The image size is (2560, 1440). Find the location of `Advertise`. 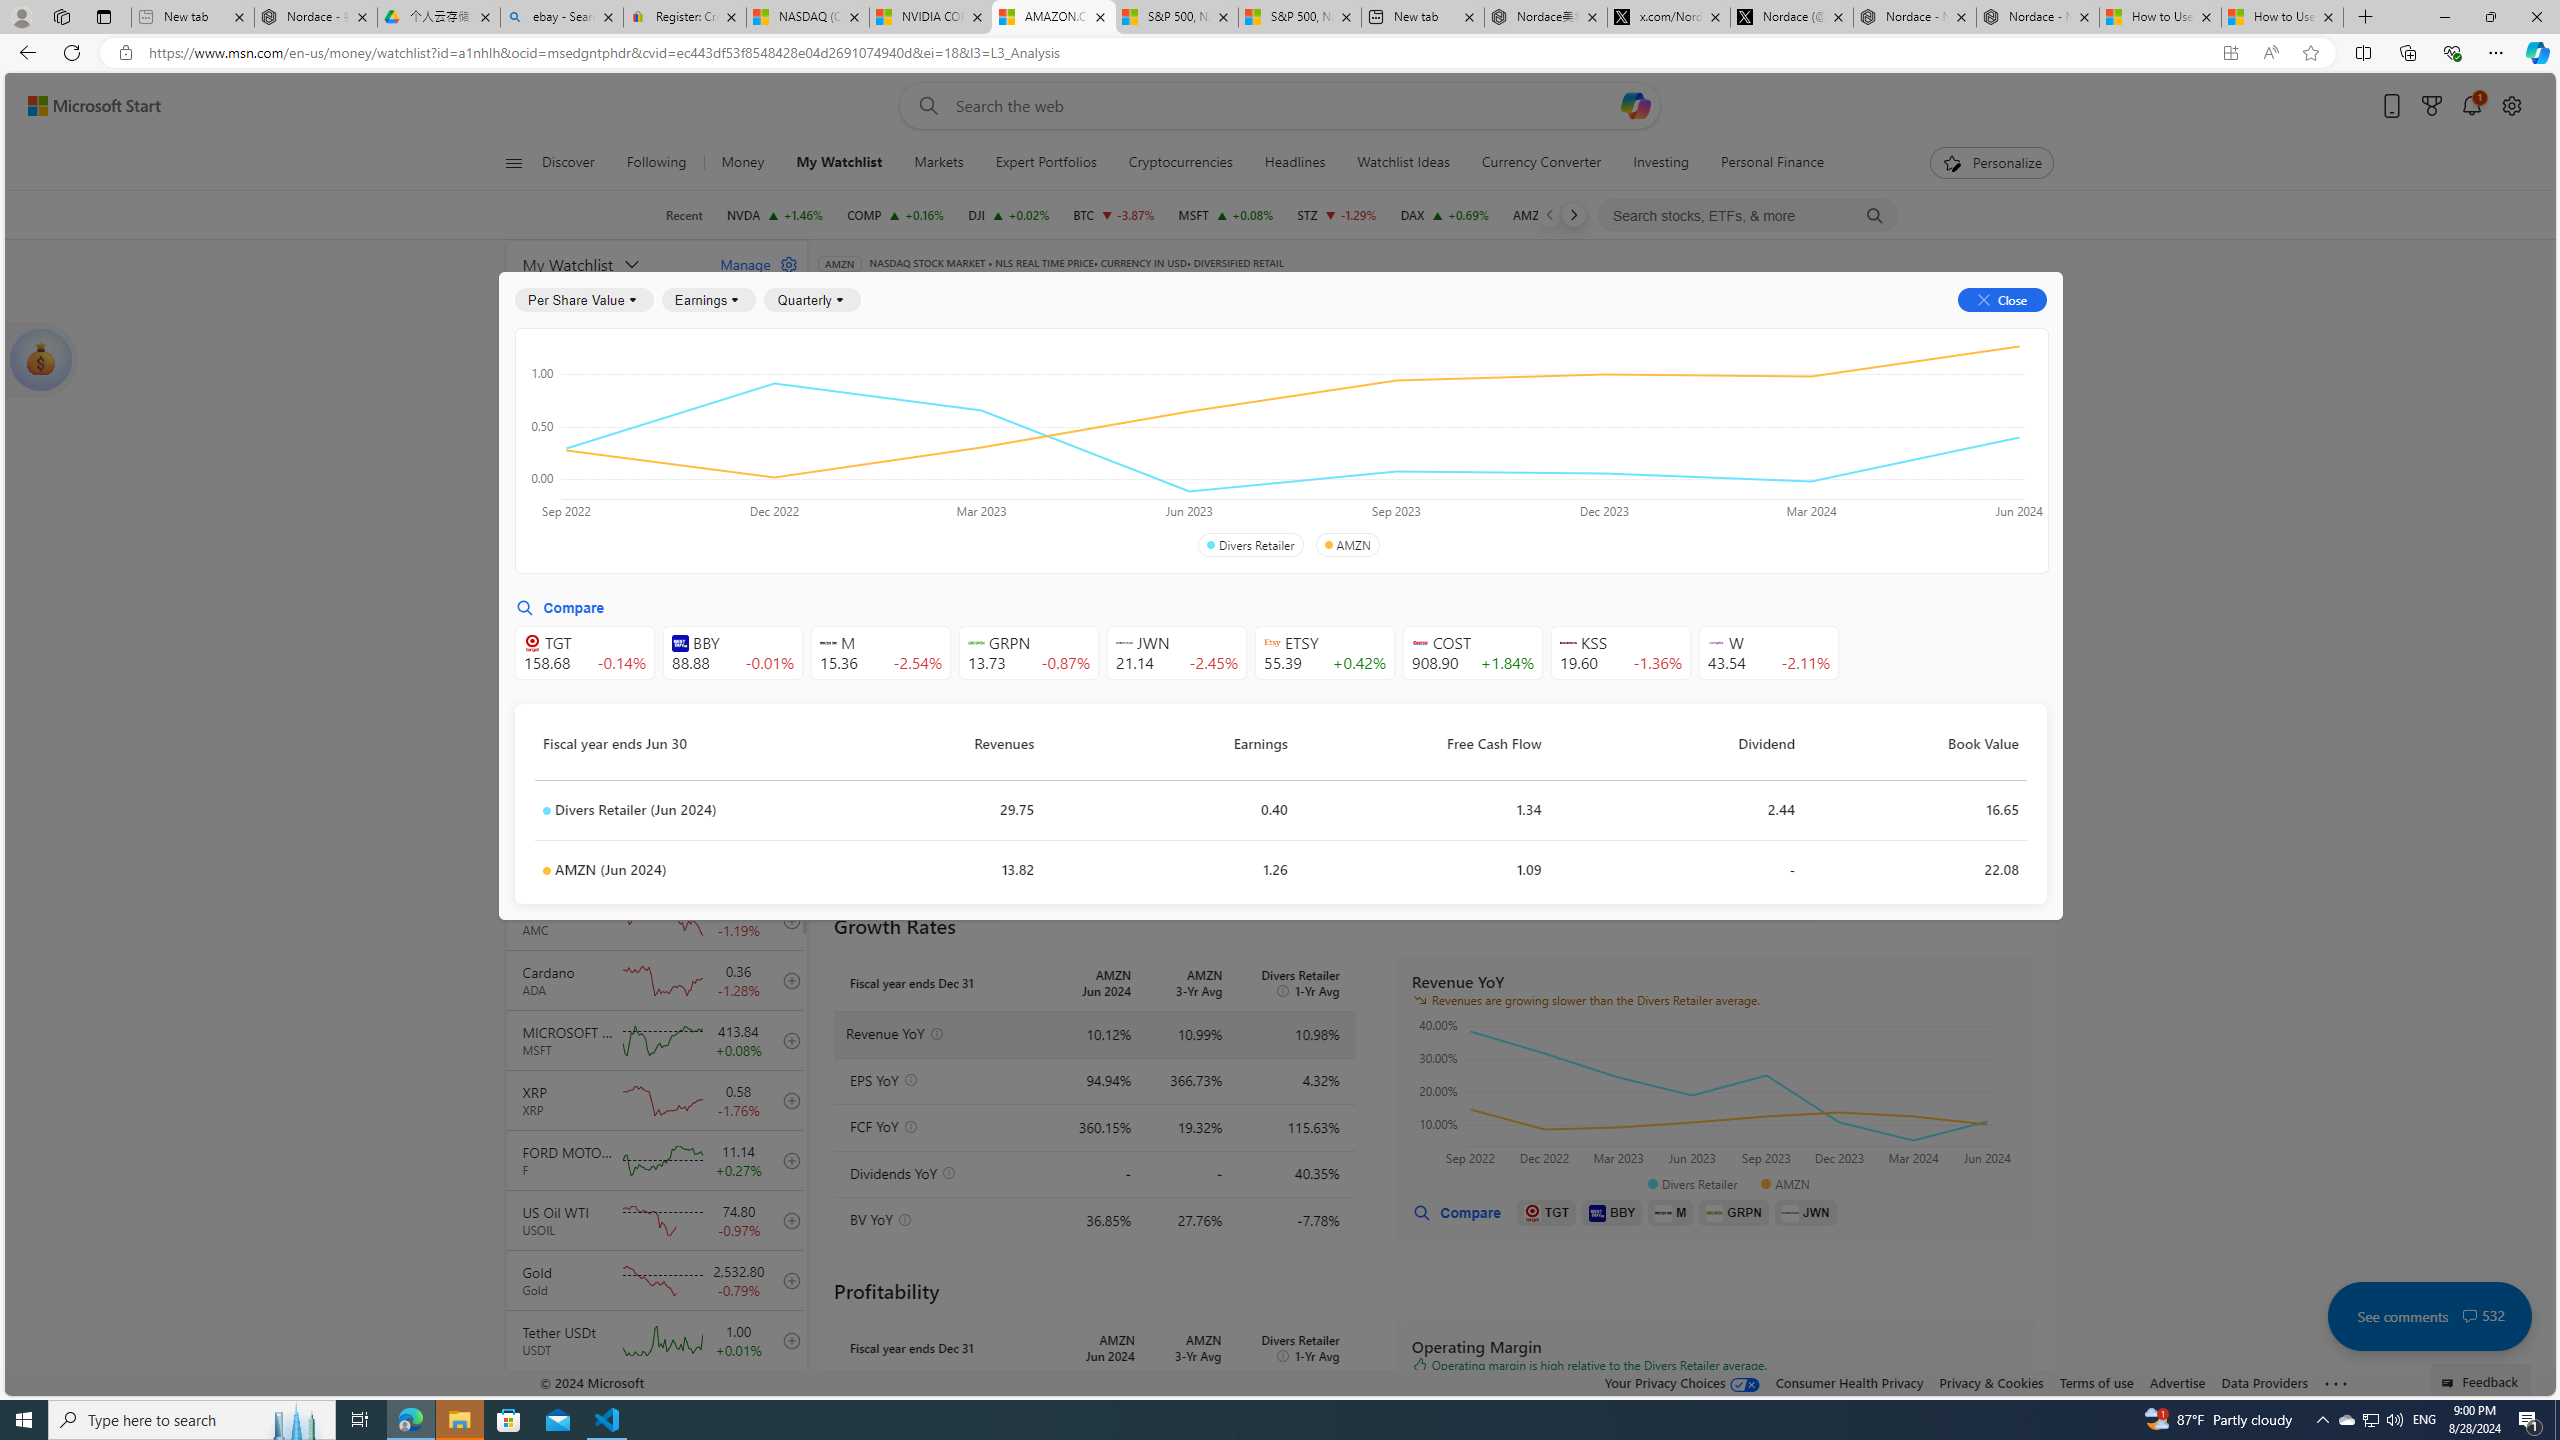

Advertise is located at coordinates (2176, 1382).